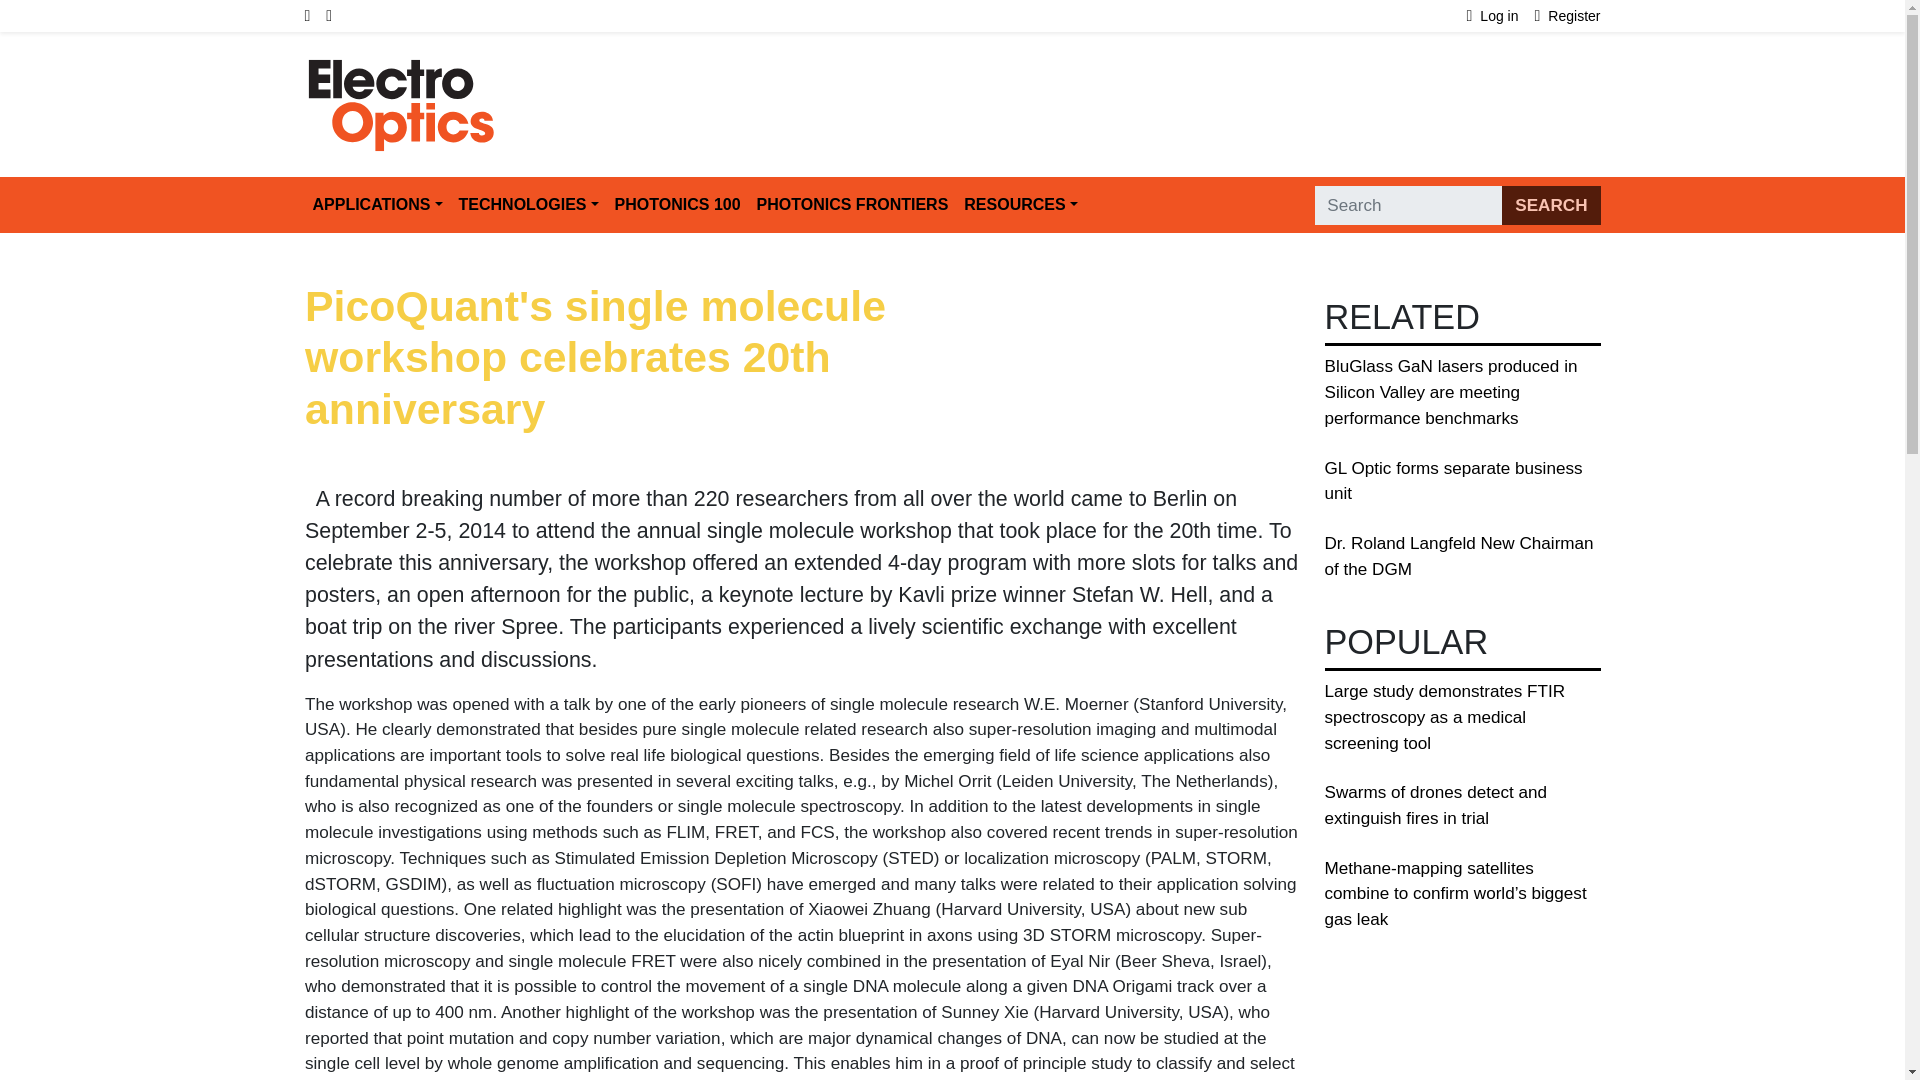 This screenshot has width=1920, height=1080. Describe the element at coordinates (1436, 806) in the screenshot. I see `Swarms of drones detect and extinguish fires in trial` at that location.